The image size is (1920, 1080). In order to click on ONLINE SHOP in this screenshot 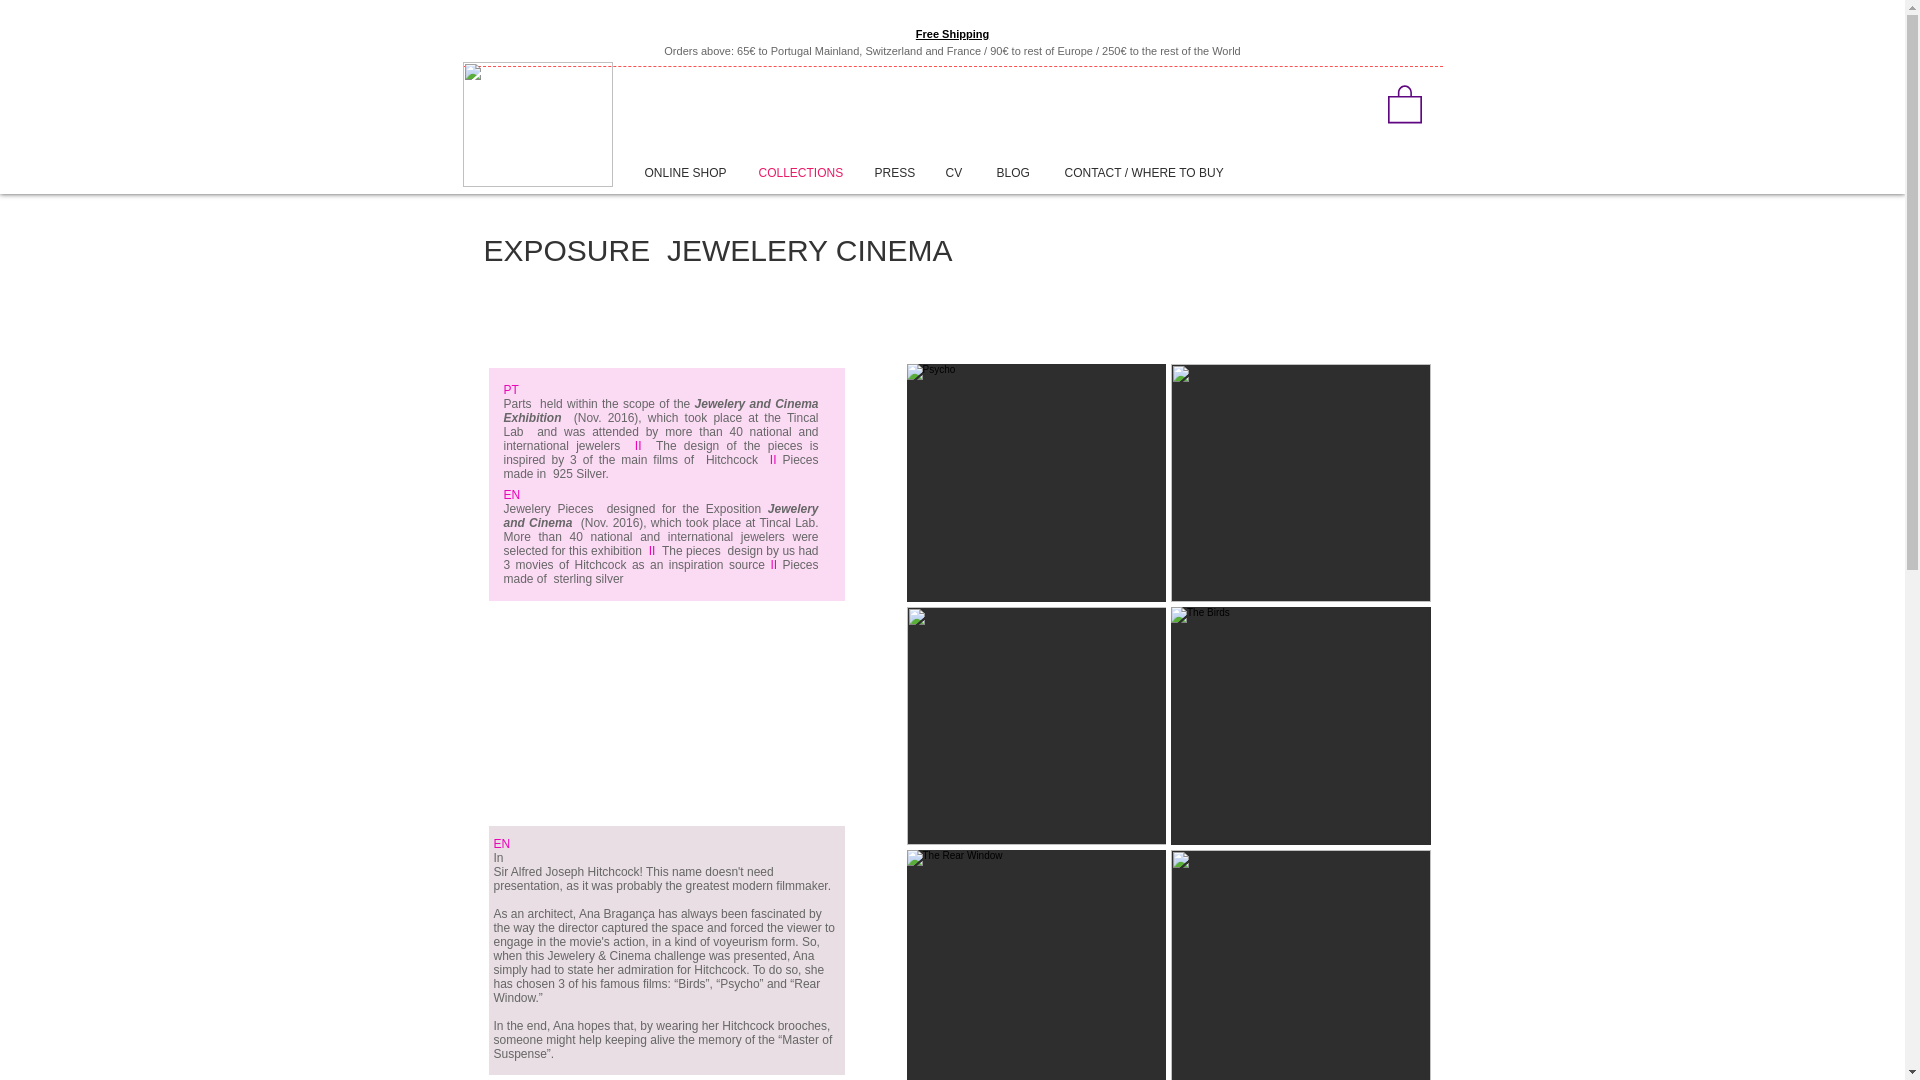, I will do `click(690, 173)`.